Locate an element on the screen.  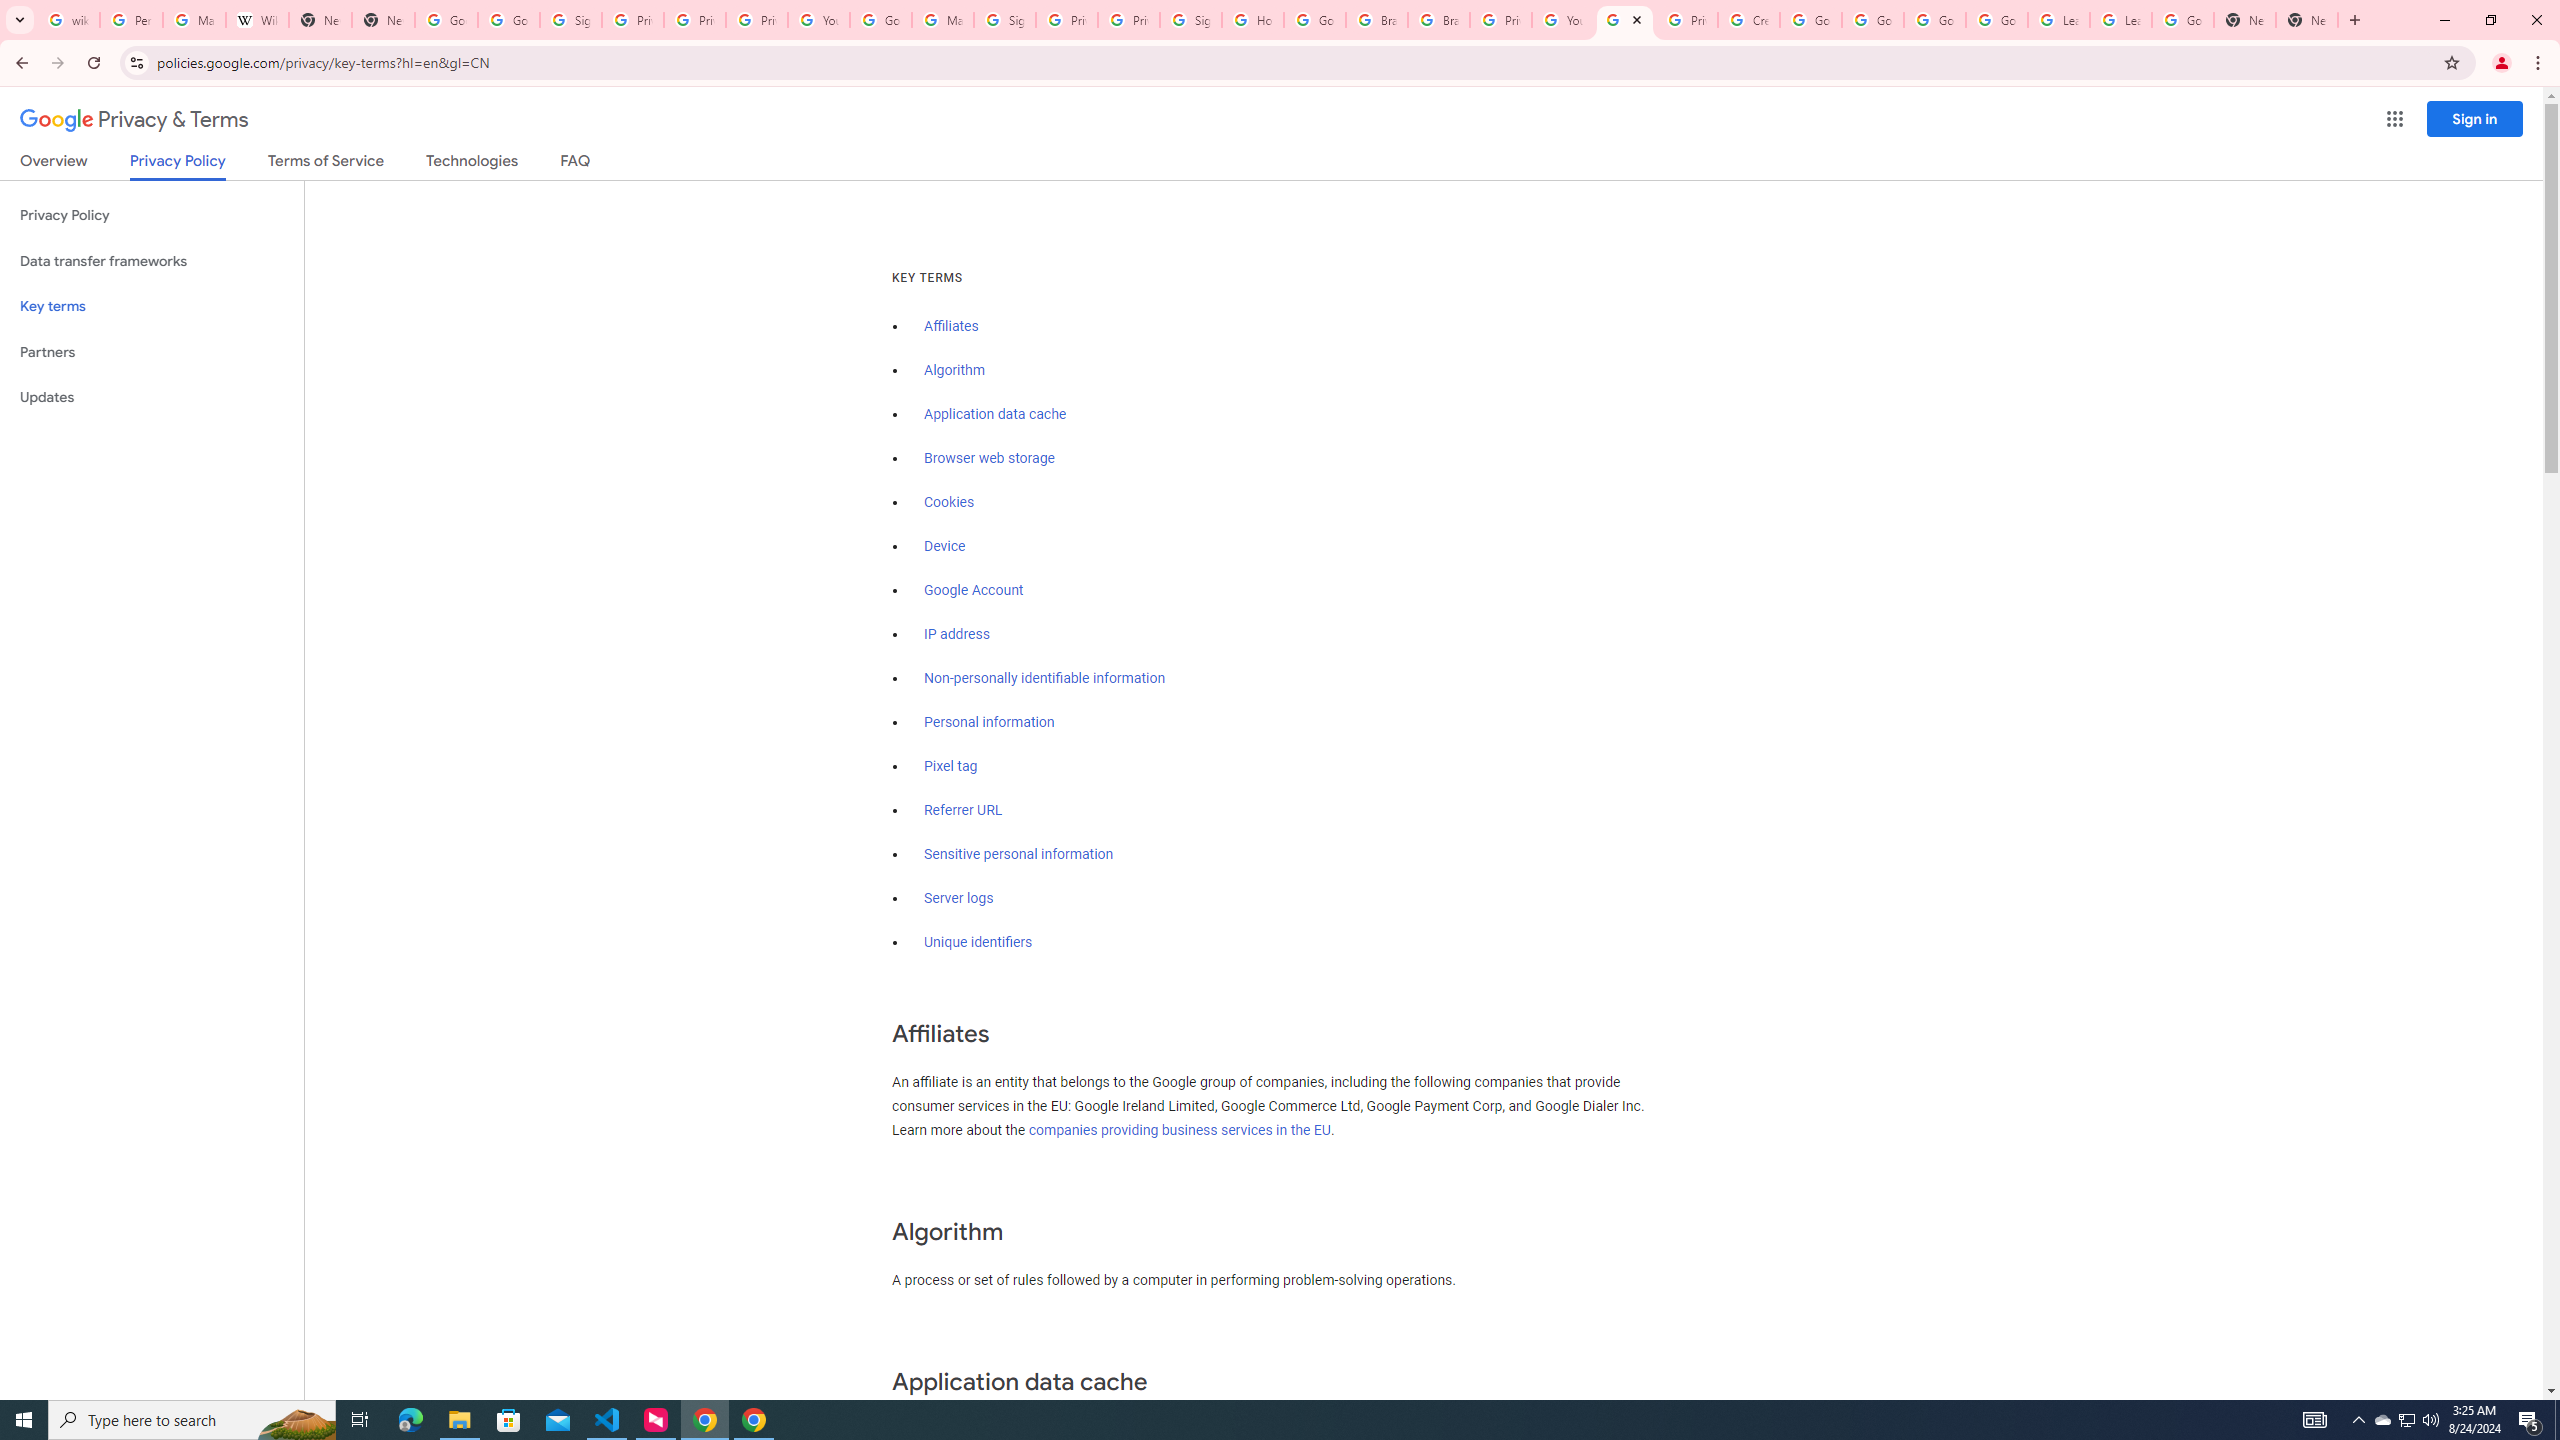
Algorithm is located at coordinates (954, 370).